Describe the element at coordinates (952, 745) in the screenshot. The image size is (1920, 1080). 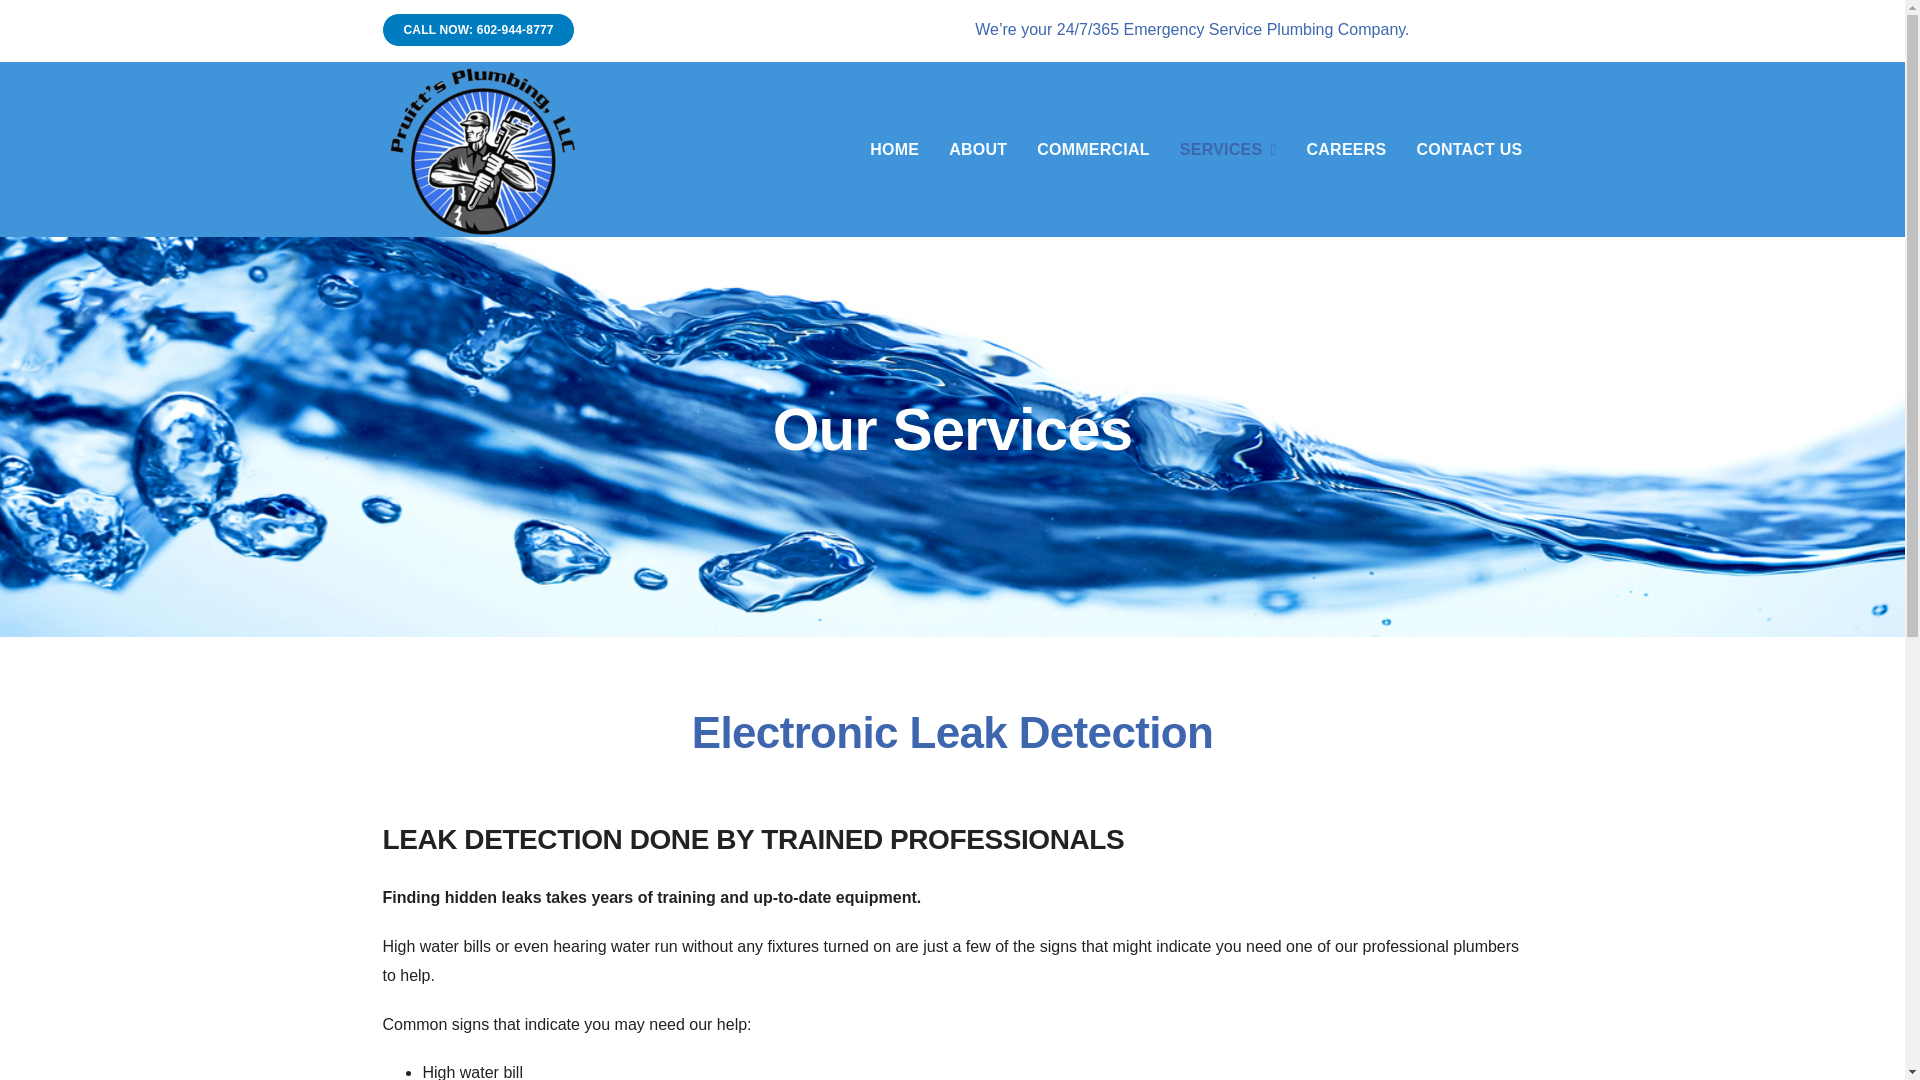
I see `Electronic Leak Detection` at that location.